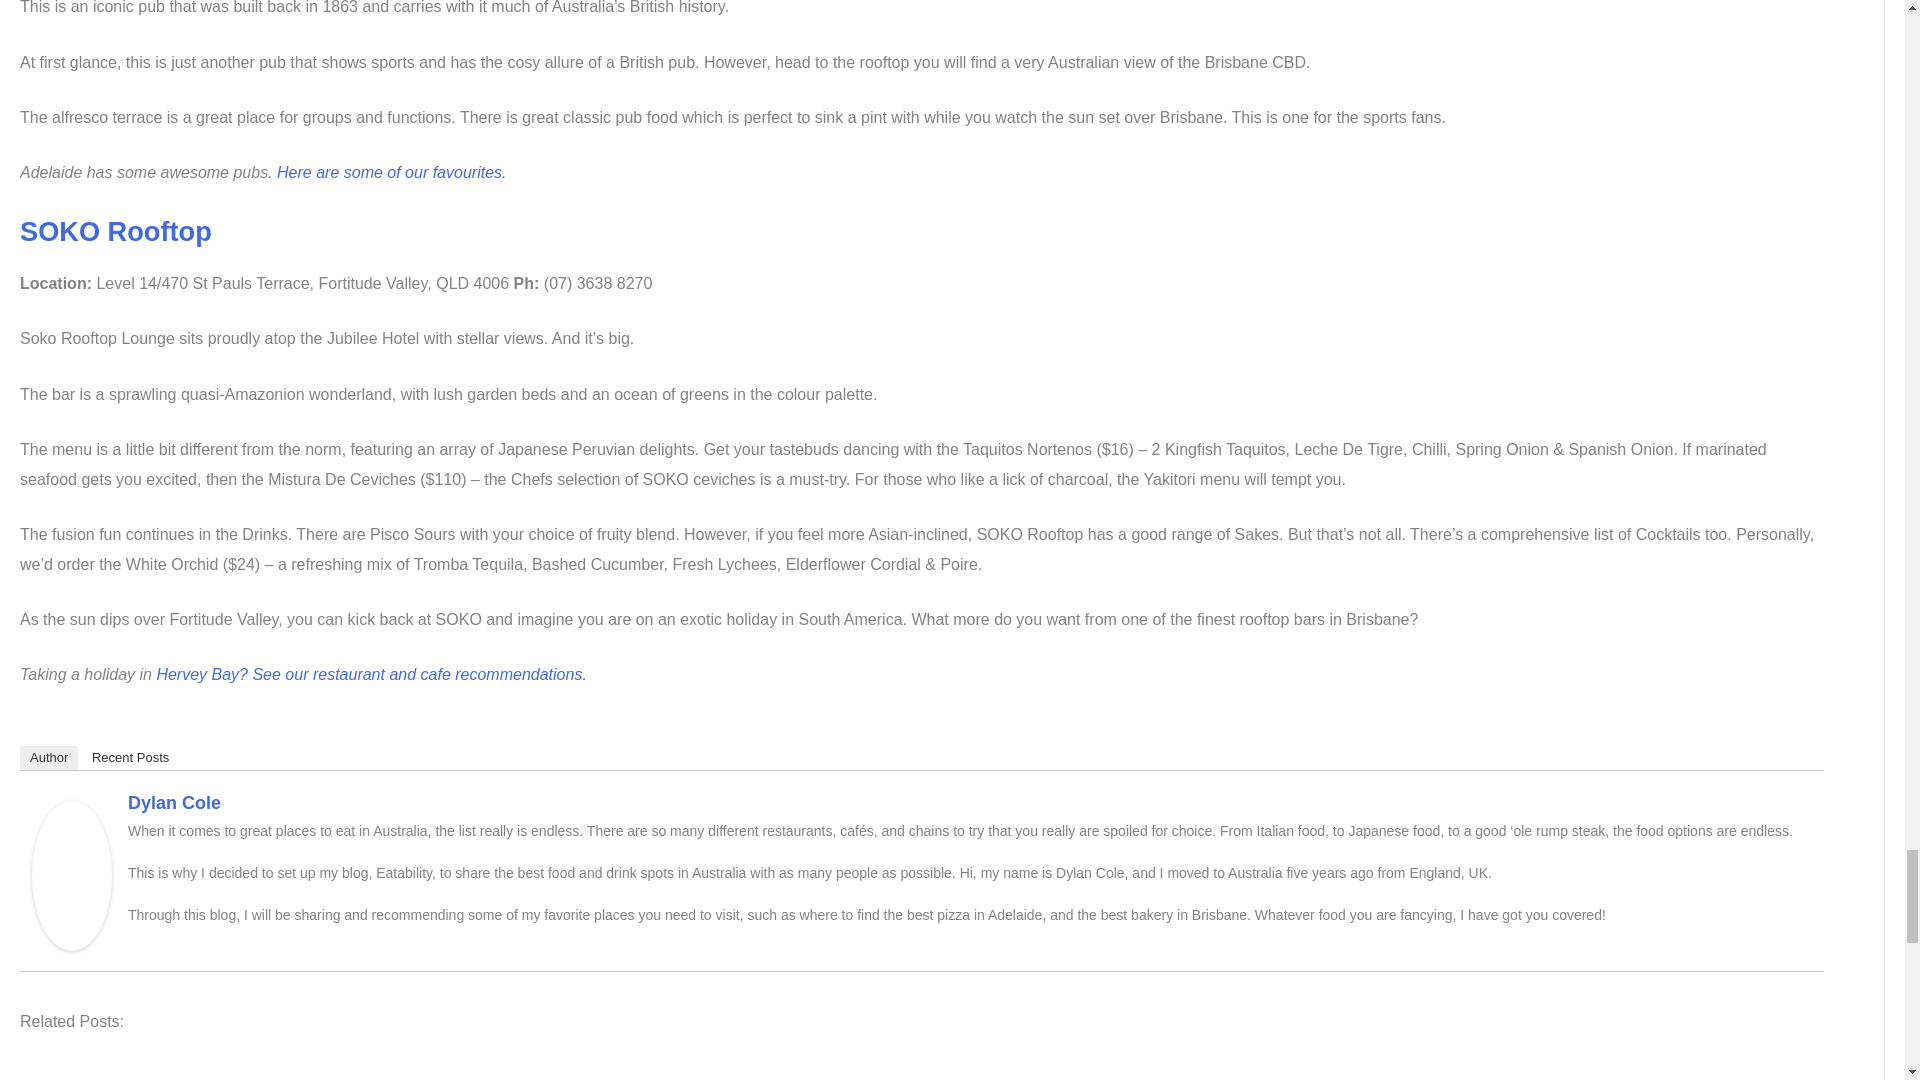  Describe the element at coordinates (72, 874) in the screenshot. I see `Dylan Cole` at that location.